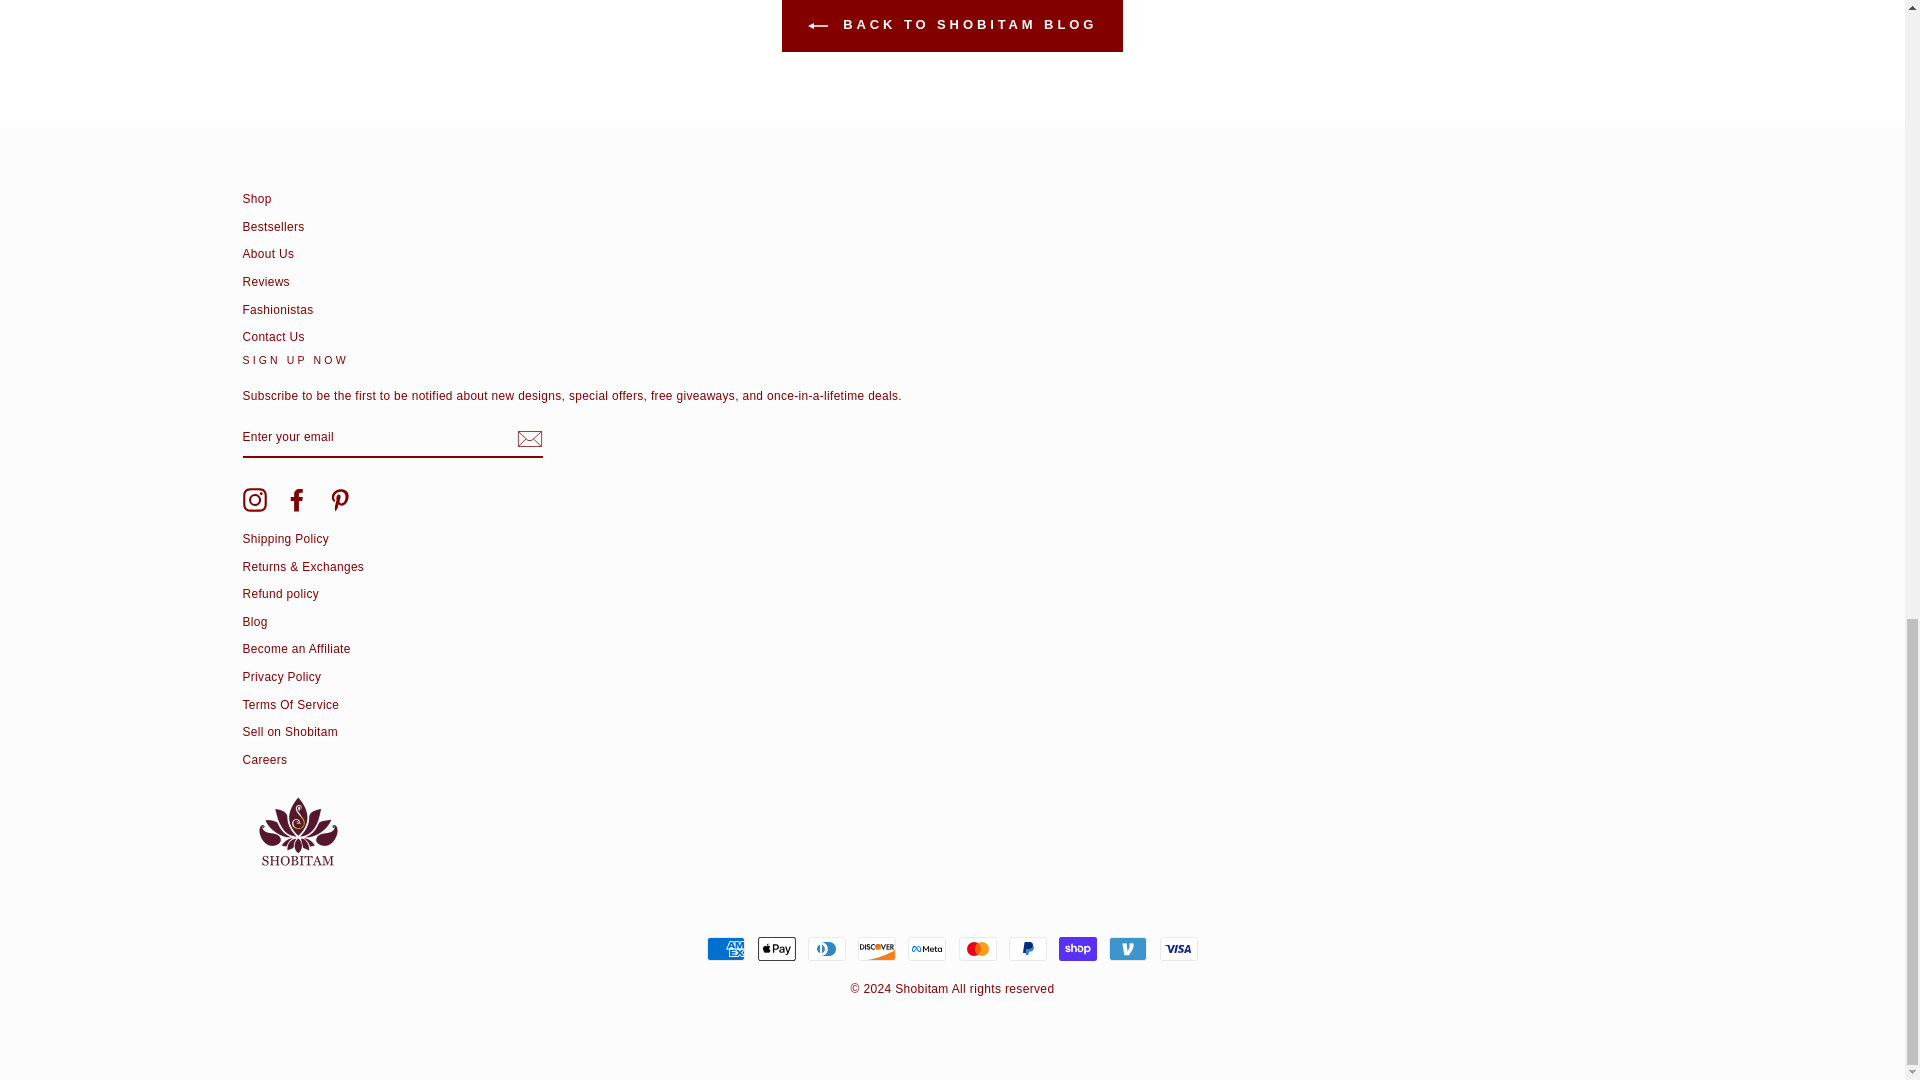 The width and height of the screenshot is (1920, 1080). I want to click on Meta Pay, so click(927, 949).